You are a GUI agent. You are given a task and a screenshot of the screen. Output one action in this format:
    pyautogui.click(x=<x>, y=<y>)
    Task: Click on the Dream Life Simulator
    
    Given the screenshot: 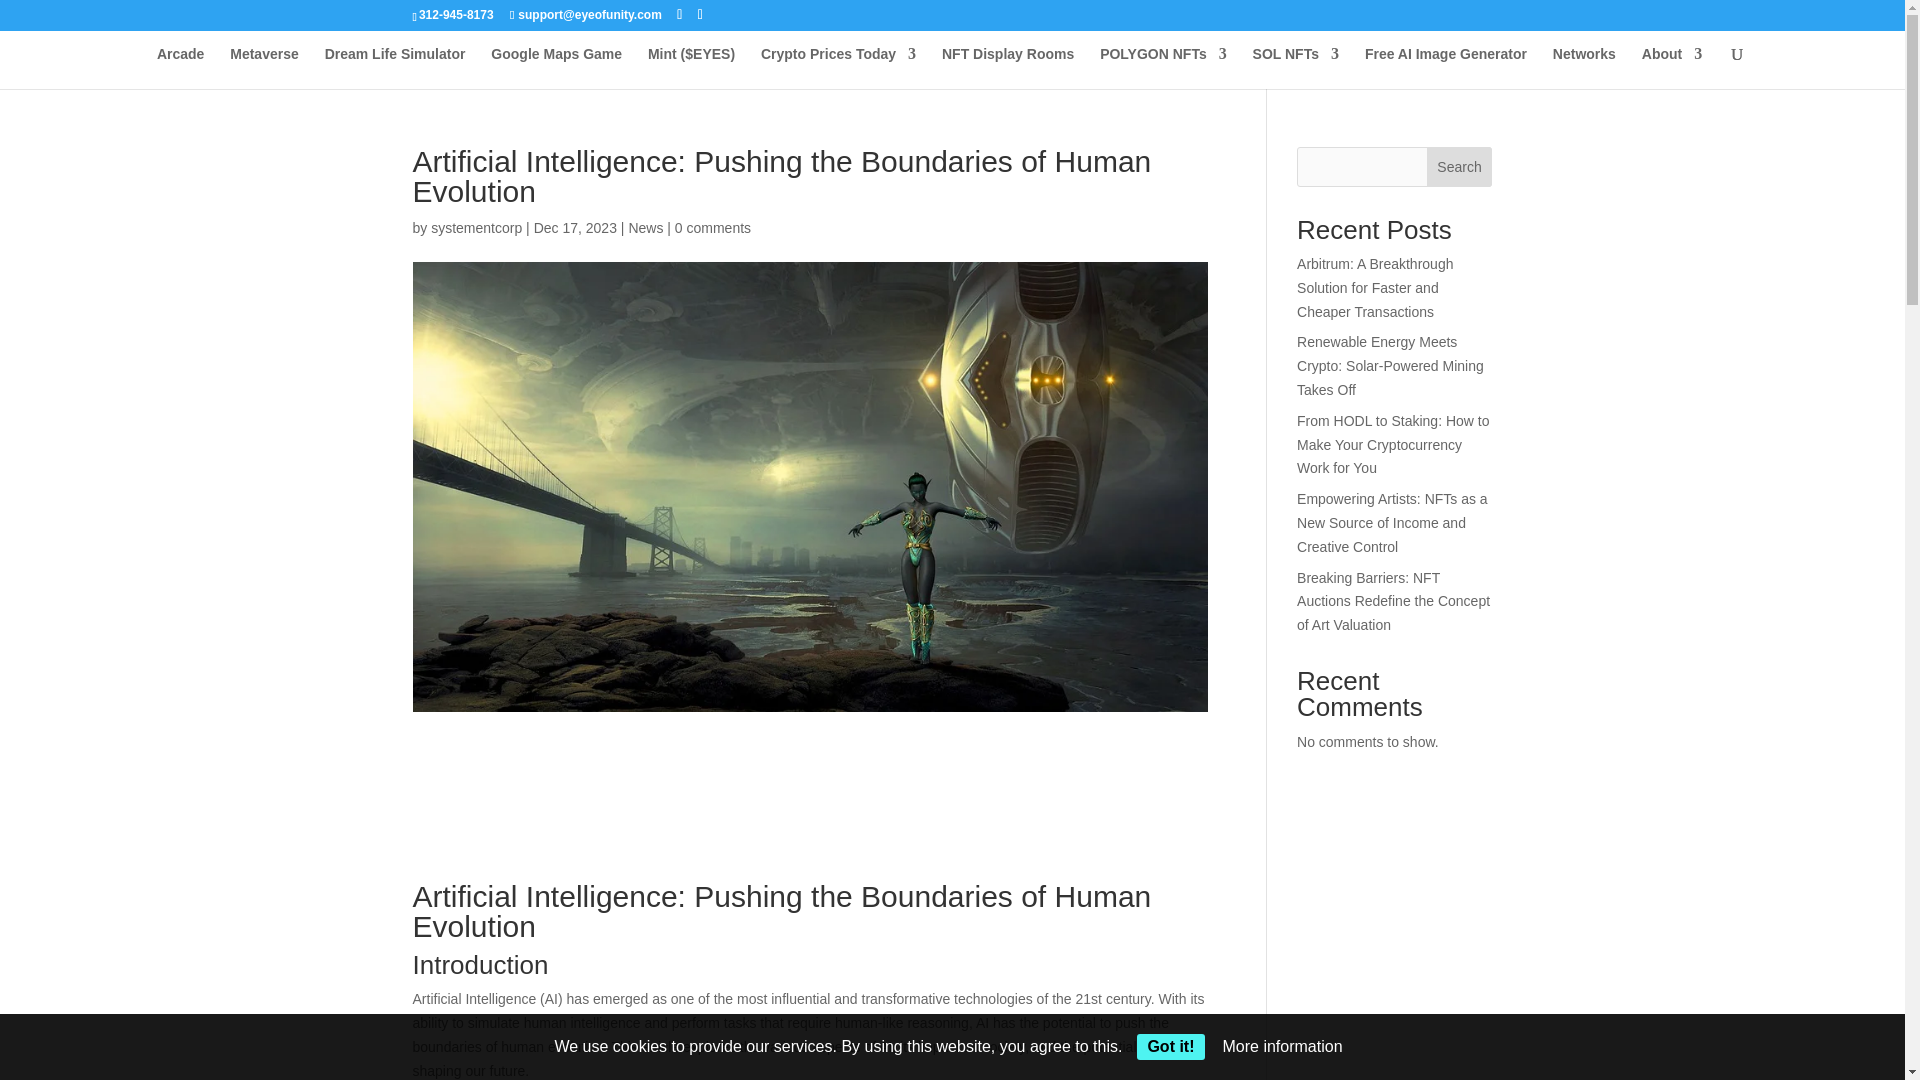 What is the action you would take?
    pyautogui.click(x=395, y=68)
    